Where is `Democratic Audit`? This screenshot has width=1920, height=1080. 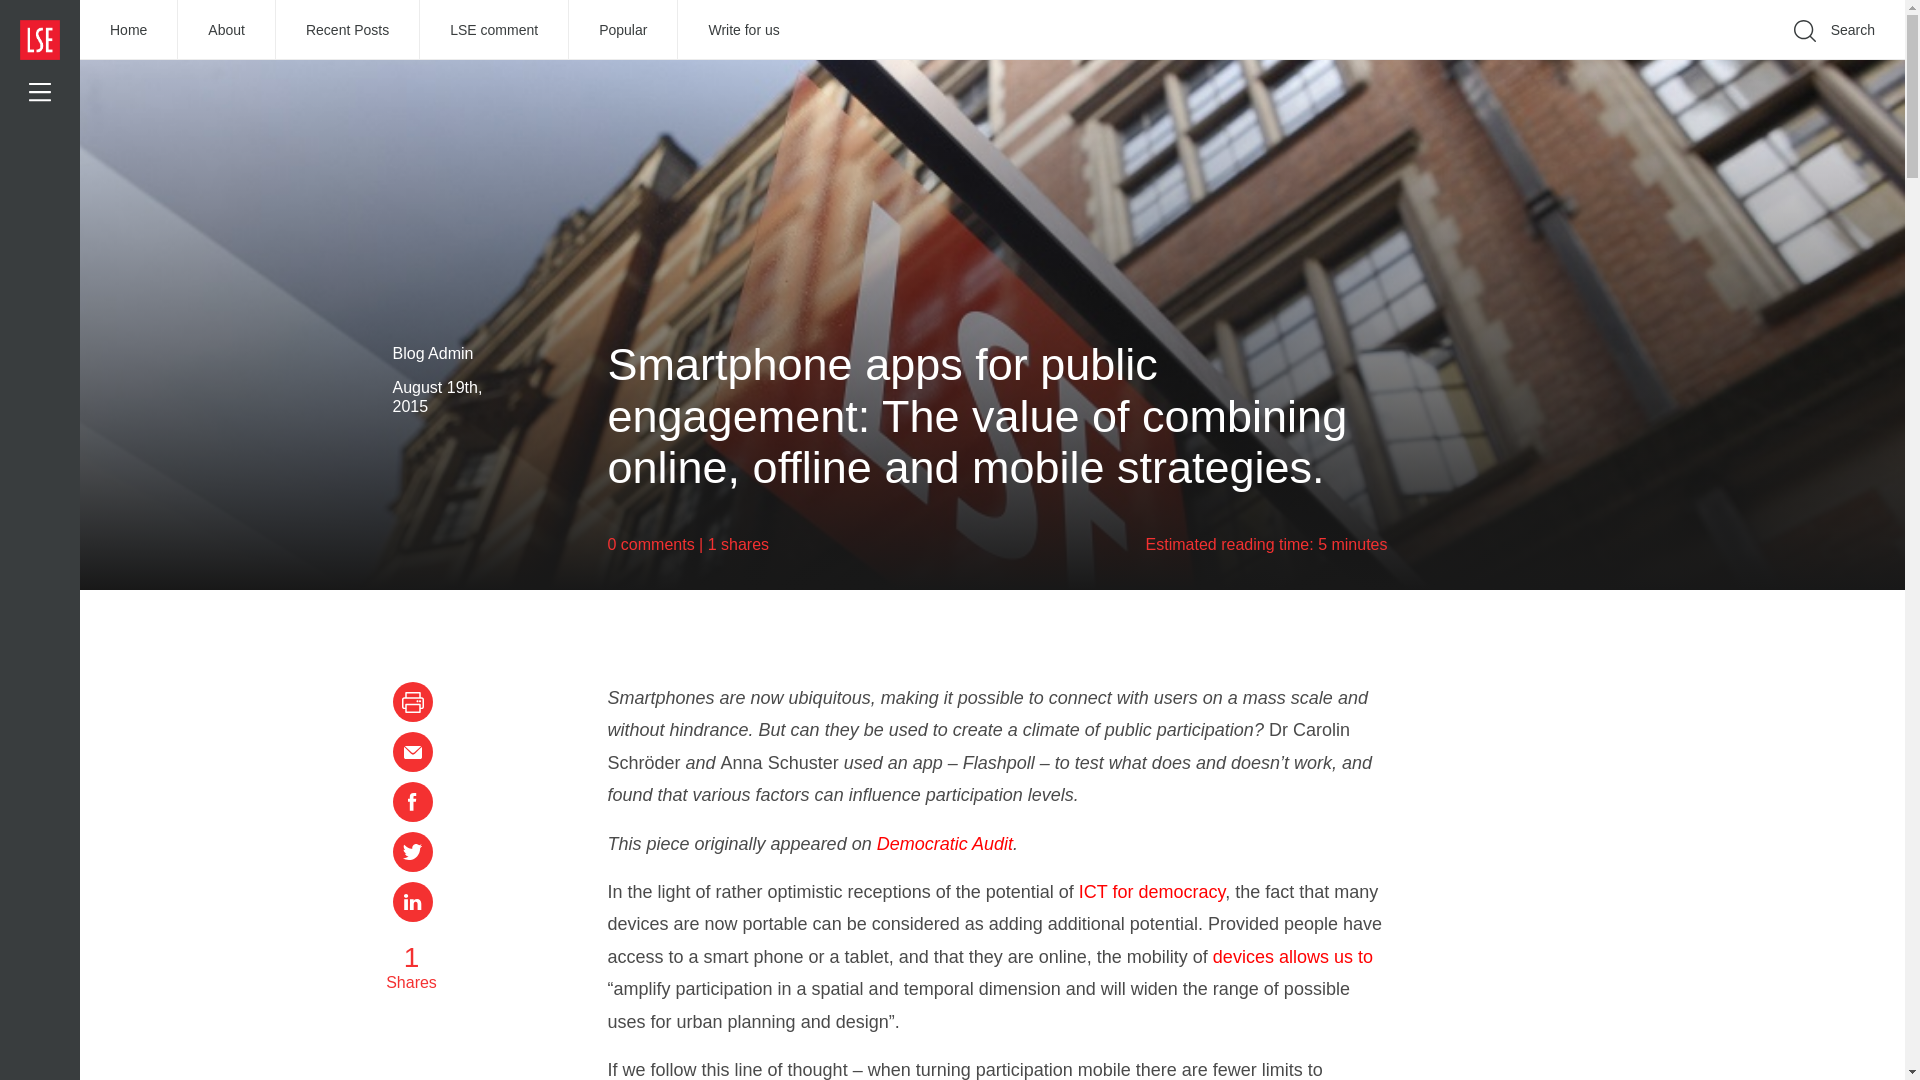 Democratic Audit is located at coordinates (945, 844).